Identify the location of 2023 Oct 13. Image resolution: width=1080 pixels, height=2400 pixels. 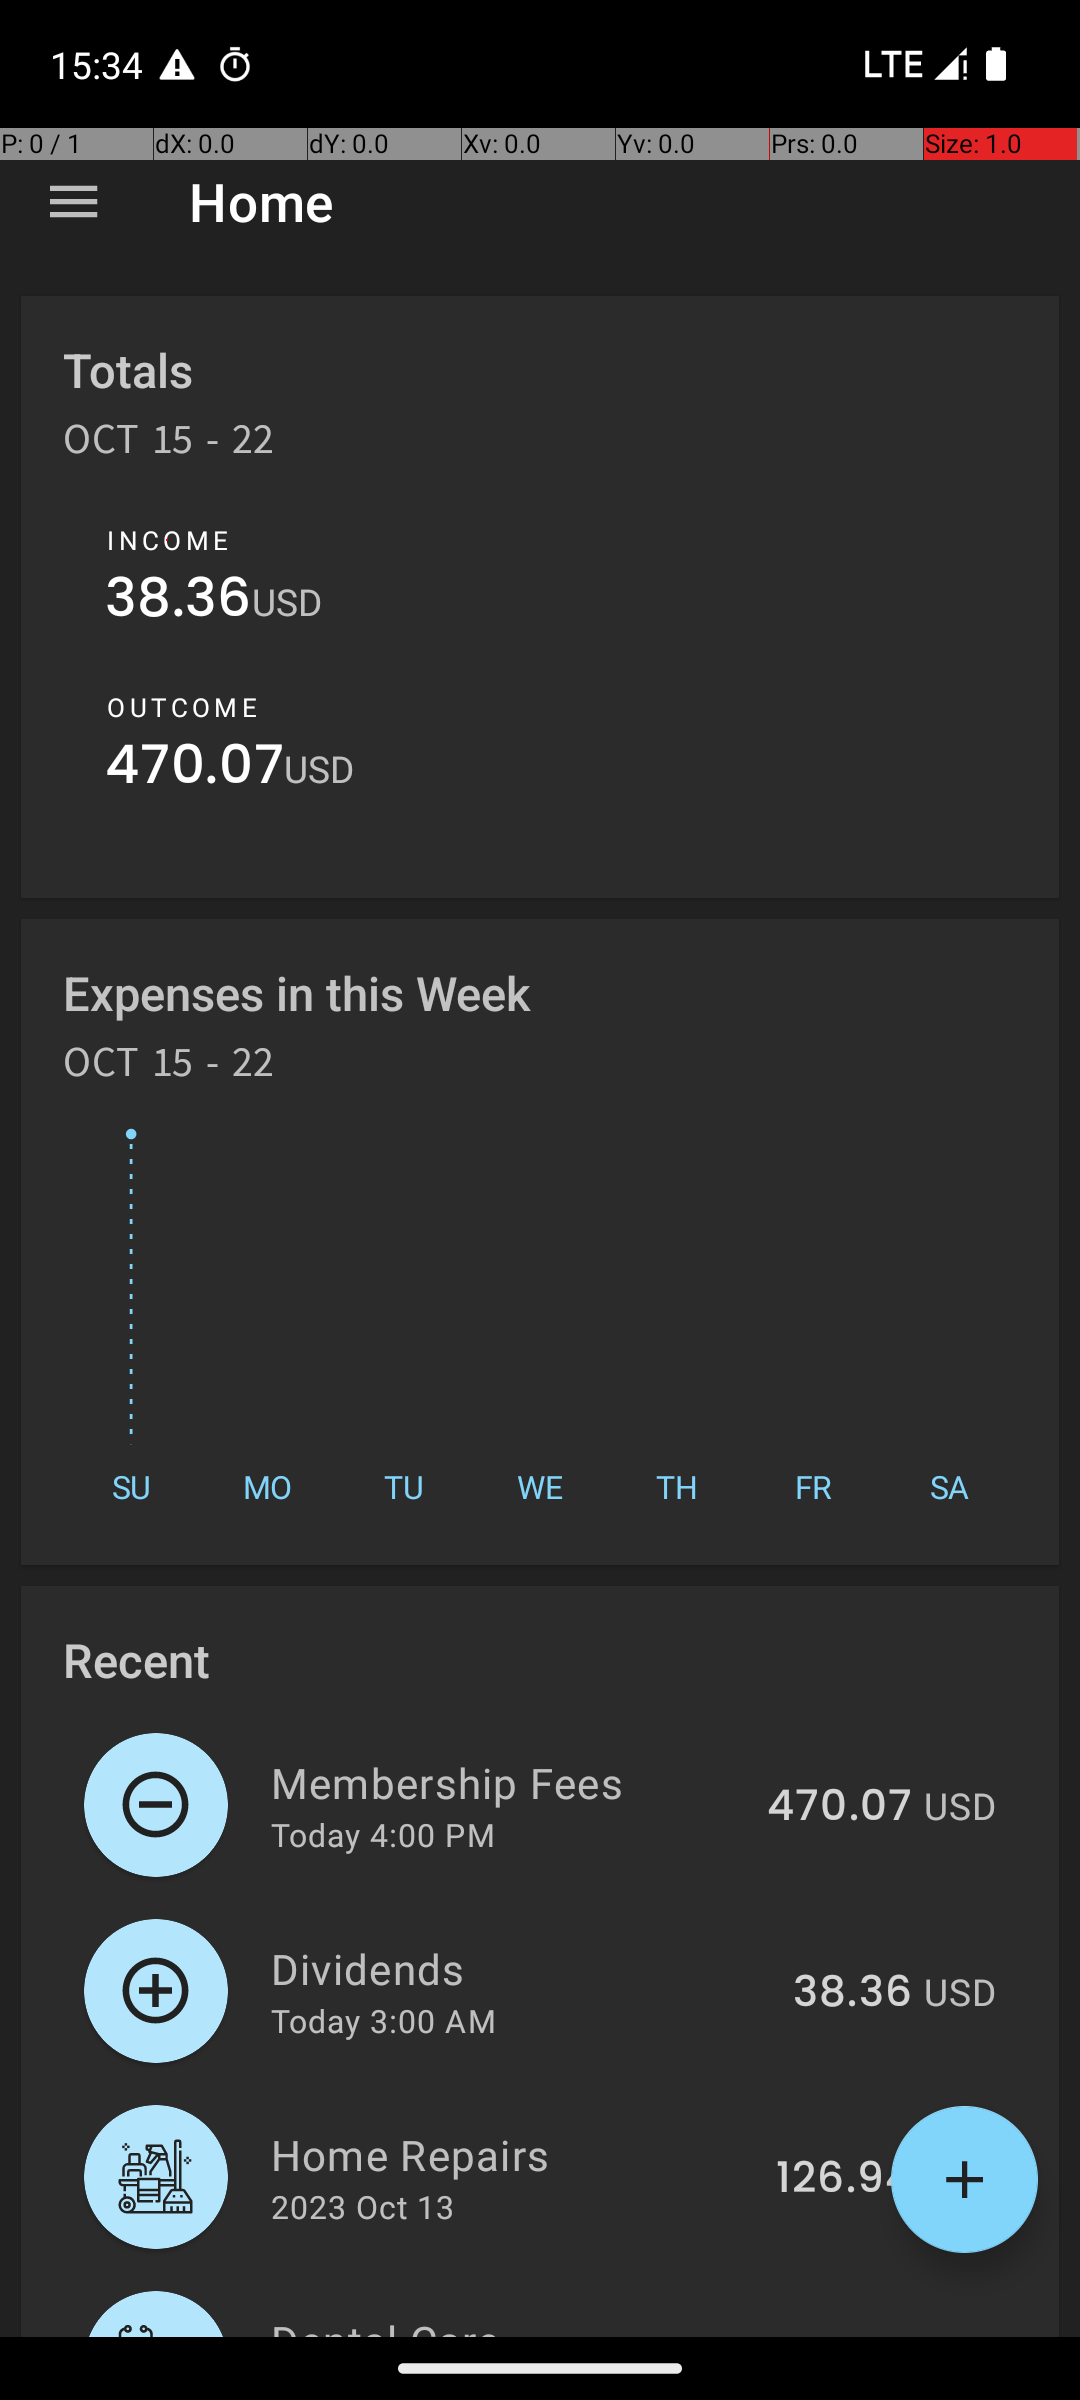
(362, 2206).